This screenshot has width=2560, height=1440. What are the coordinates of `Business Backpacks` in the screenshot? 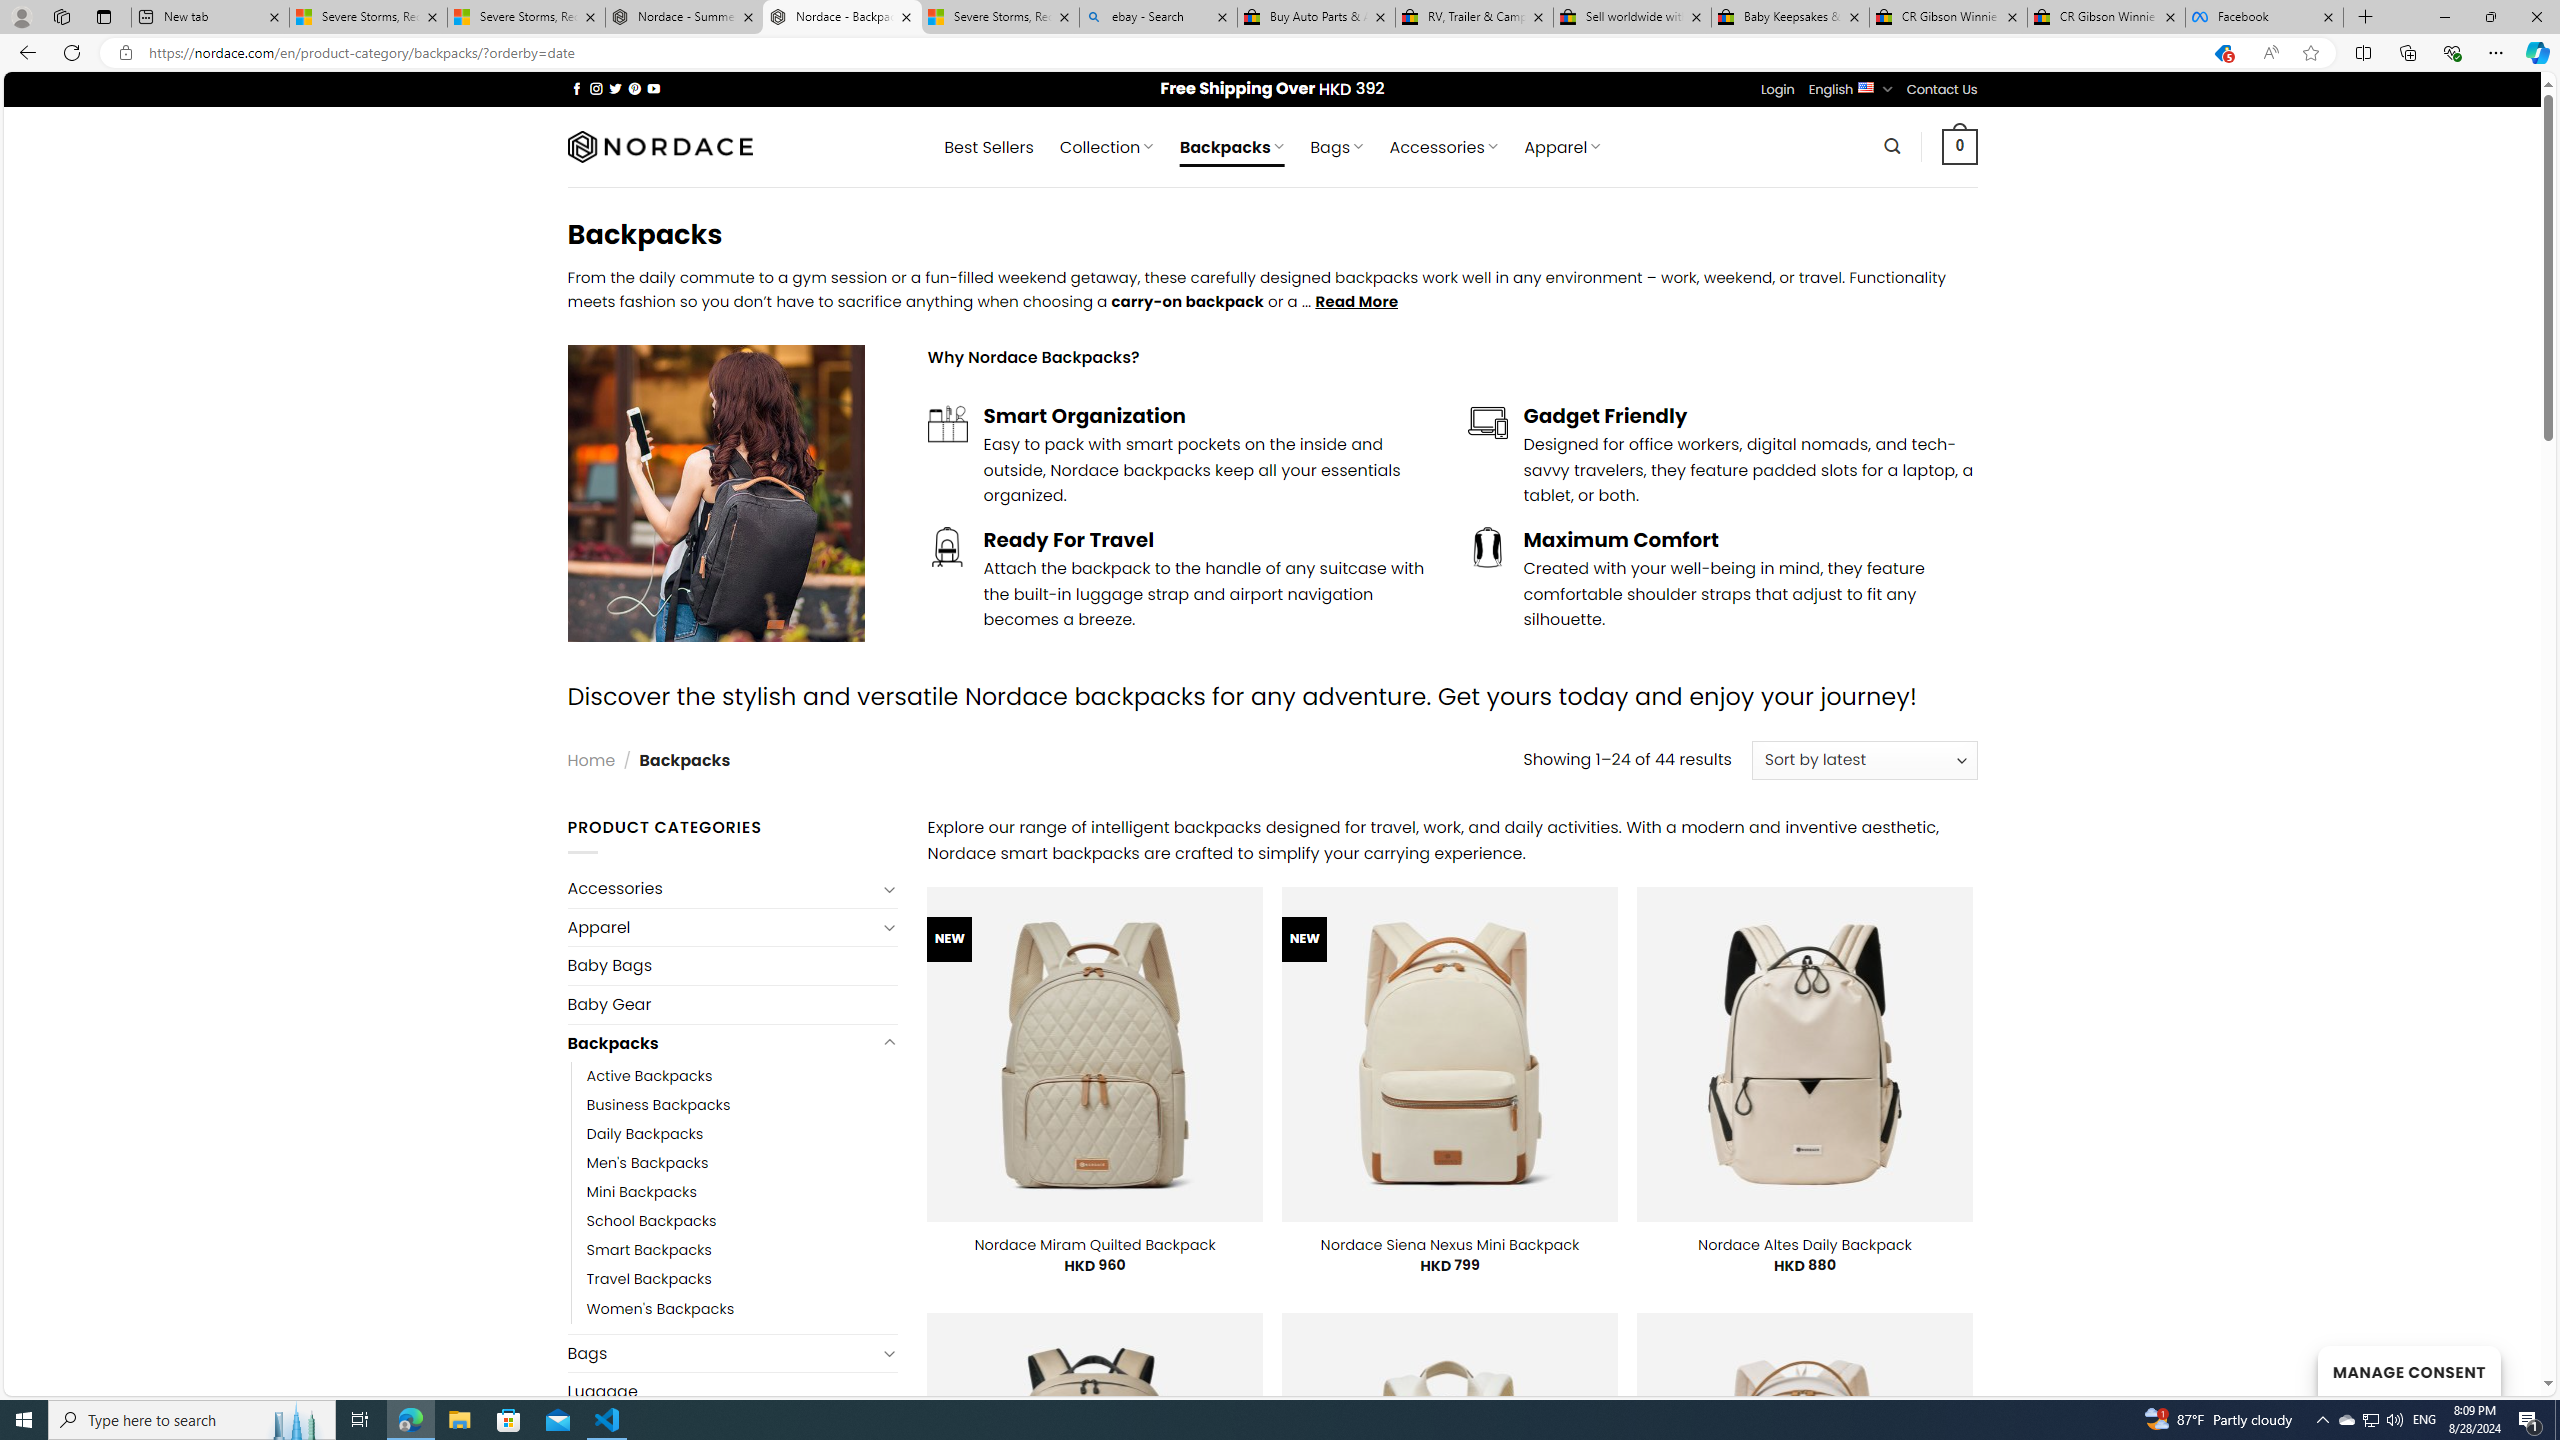 It's located at (659, 1106).